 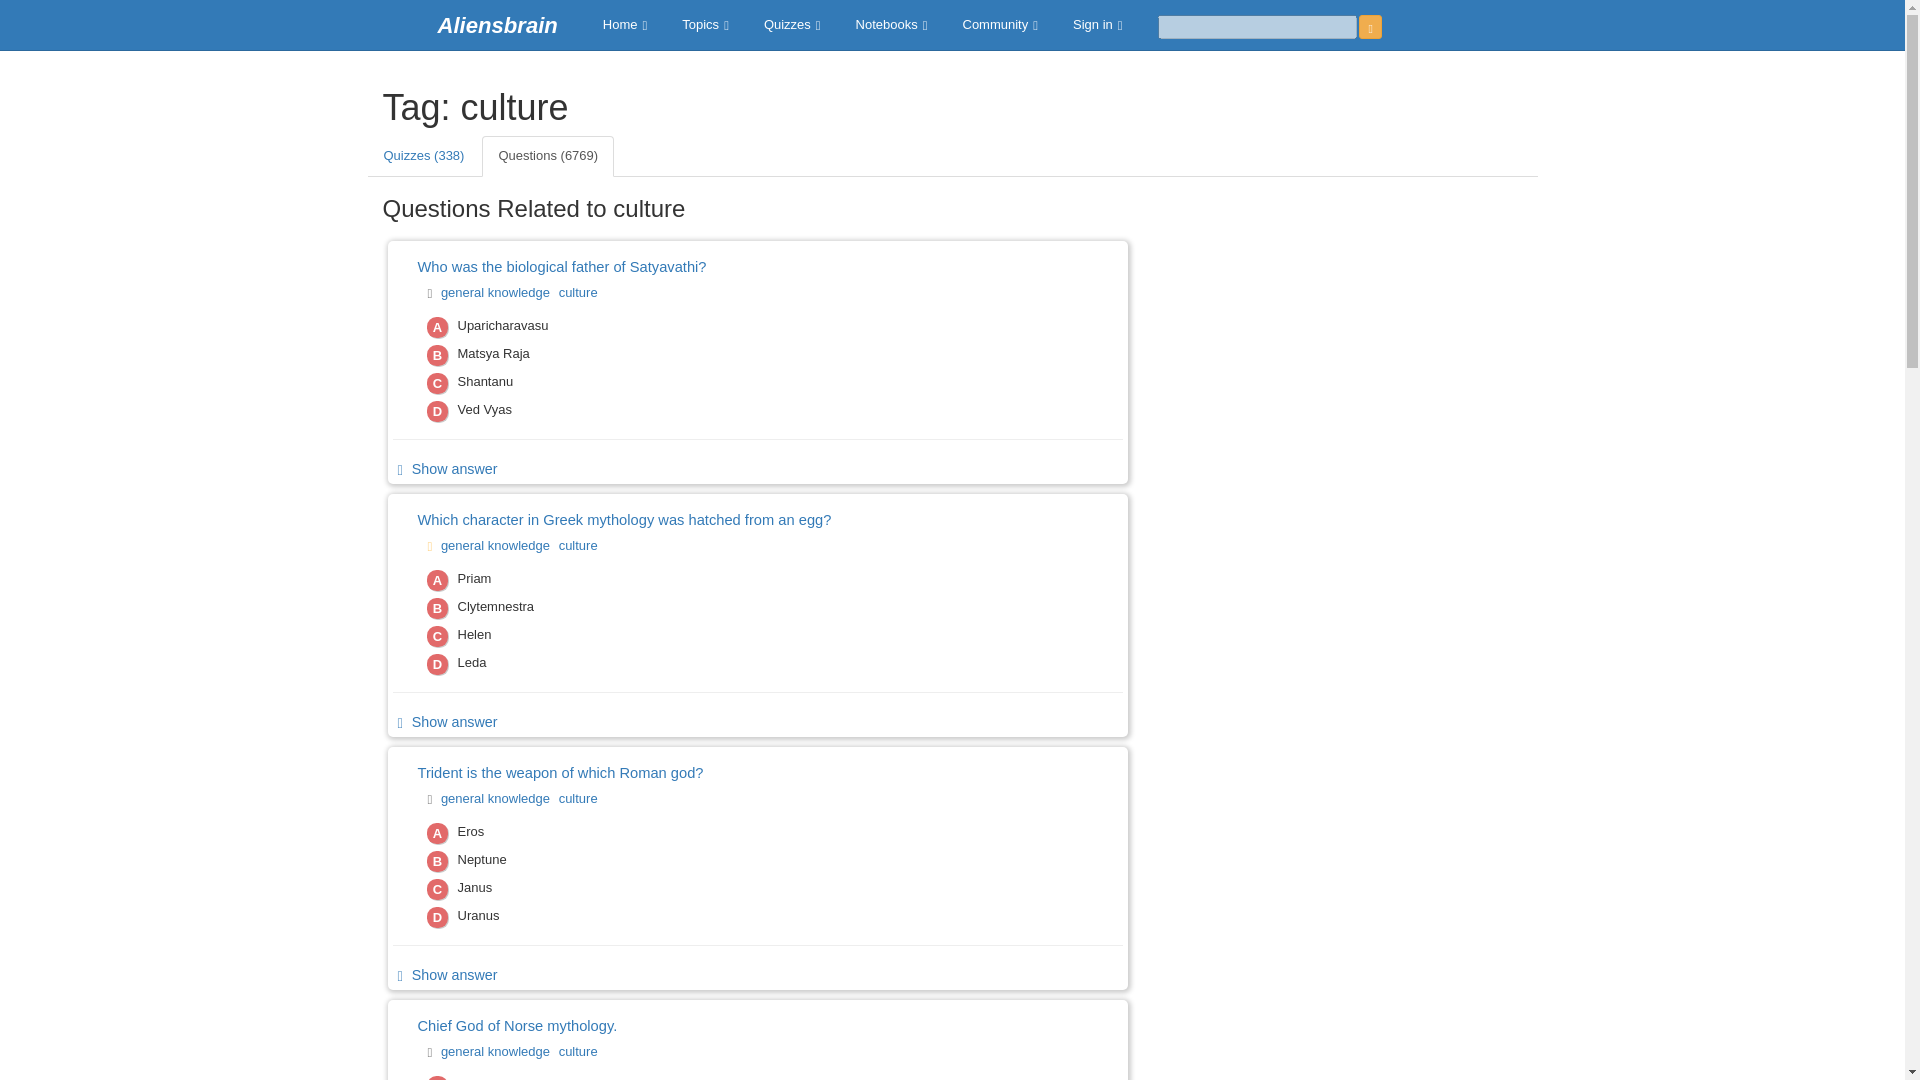 What do you see at coordinates (580, 546) in the screenshot?
I see `culture` at bounding box center [580, 546].